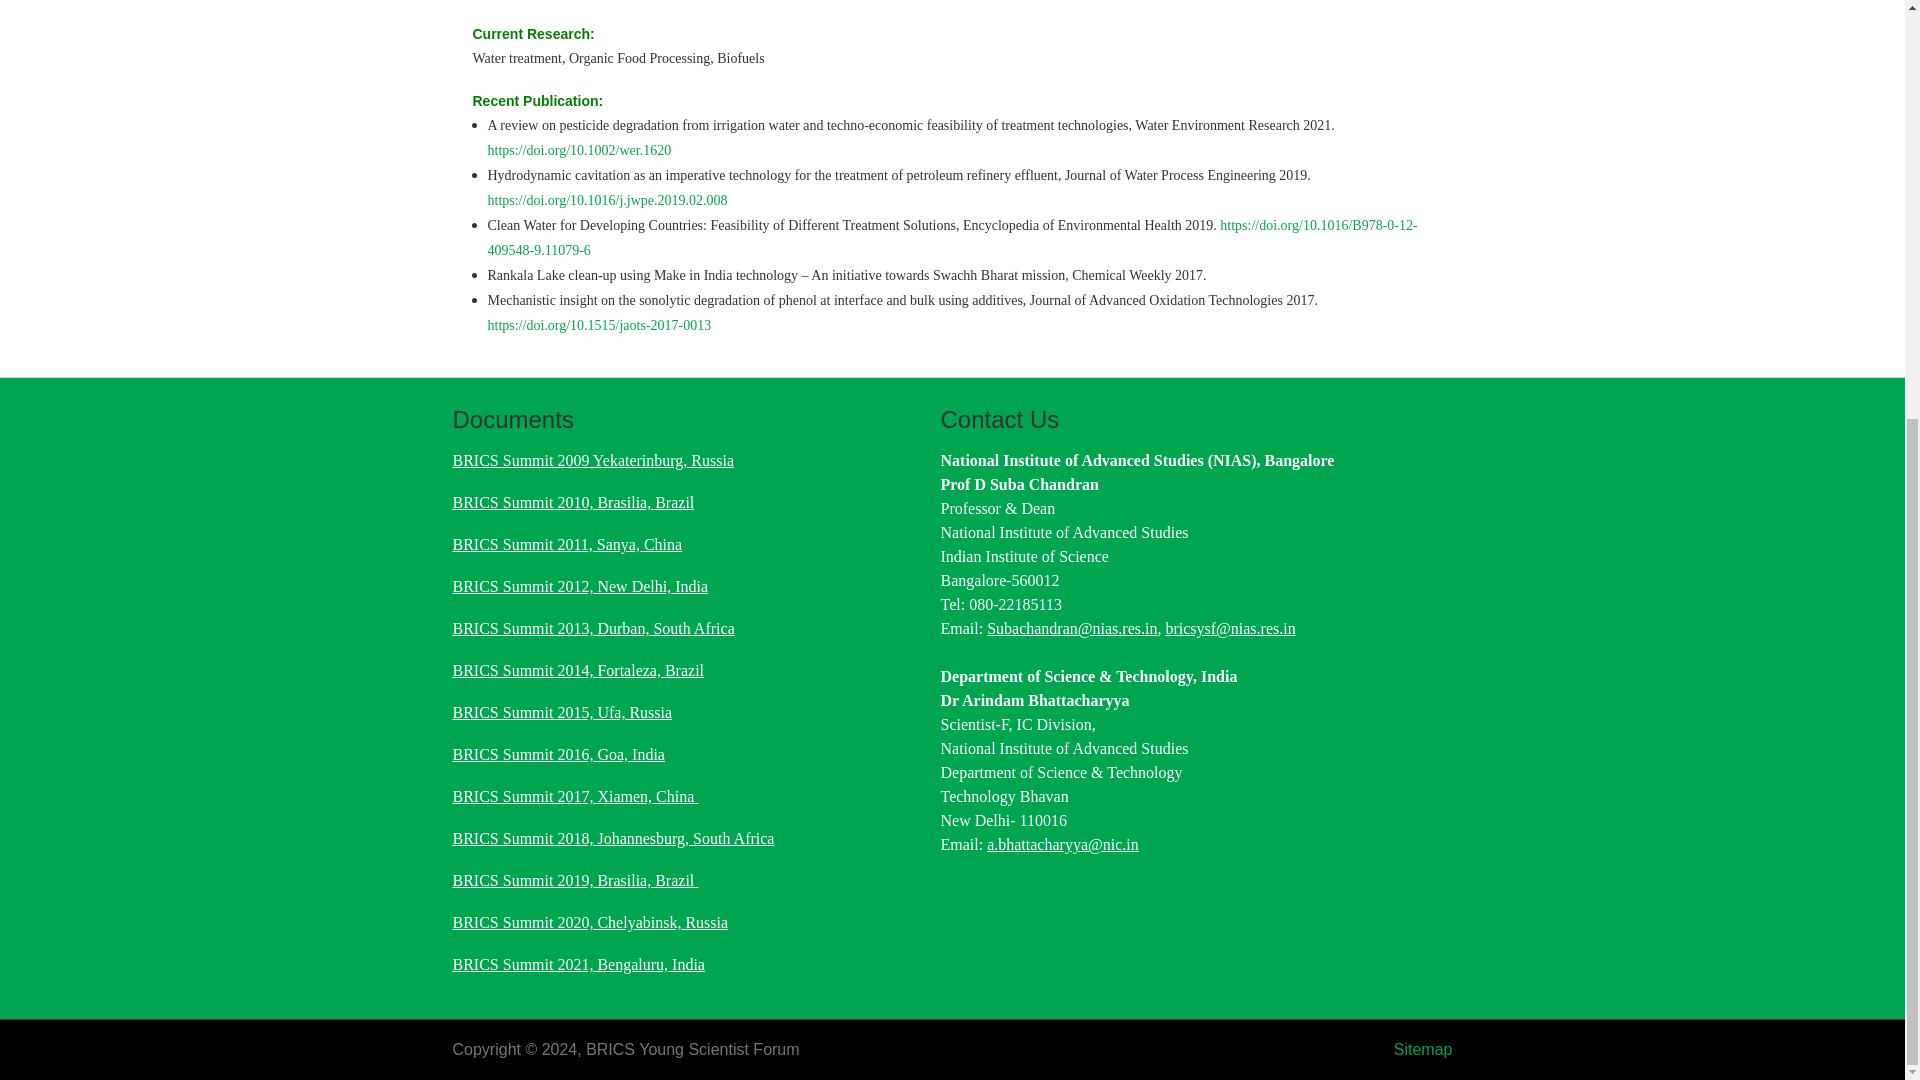  Describe the element at coordinates (580, 586) in the screenshot. I see `BRICS Summit 2012, New Delhi, India` at that location.